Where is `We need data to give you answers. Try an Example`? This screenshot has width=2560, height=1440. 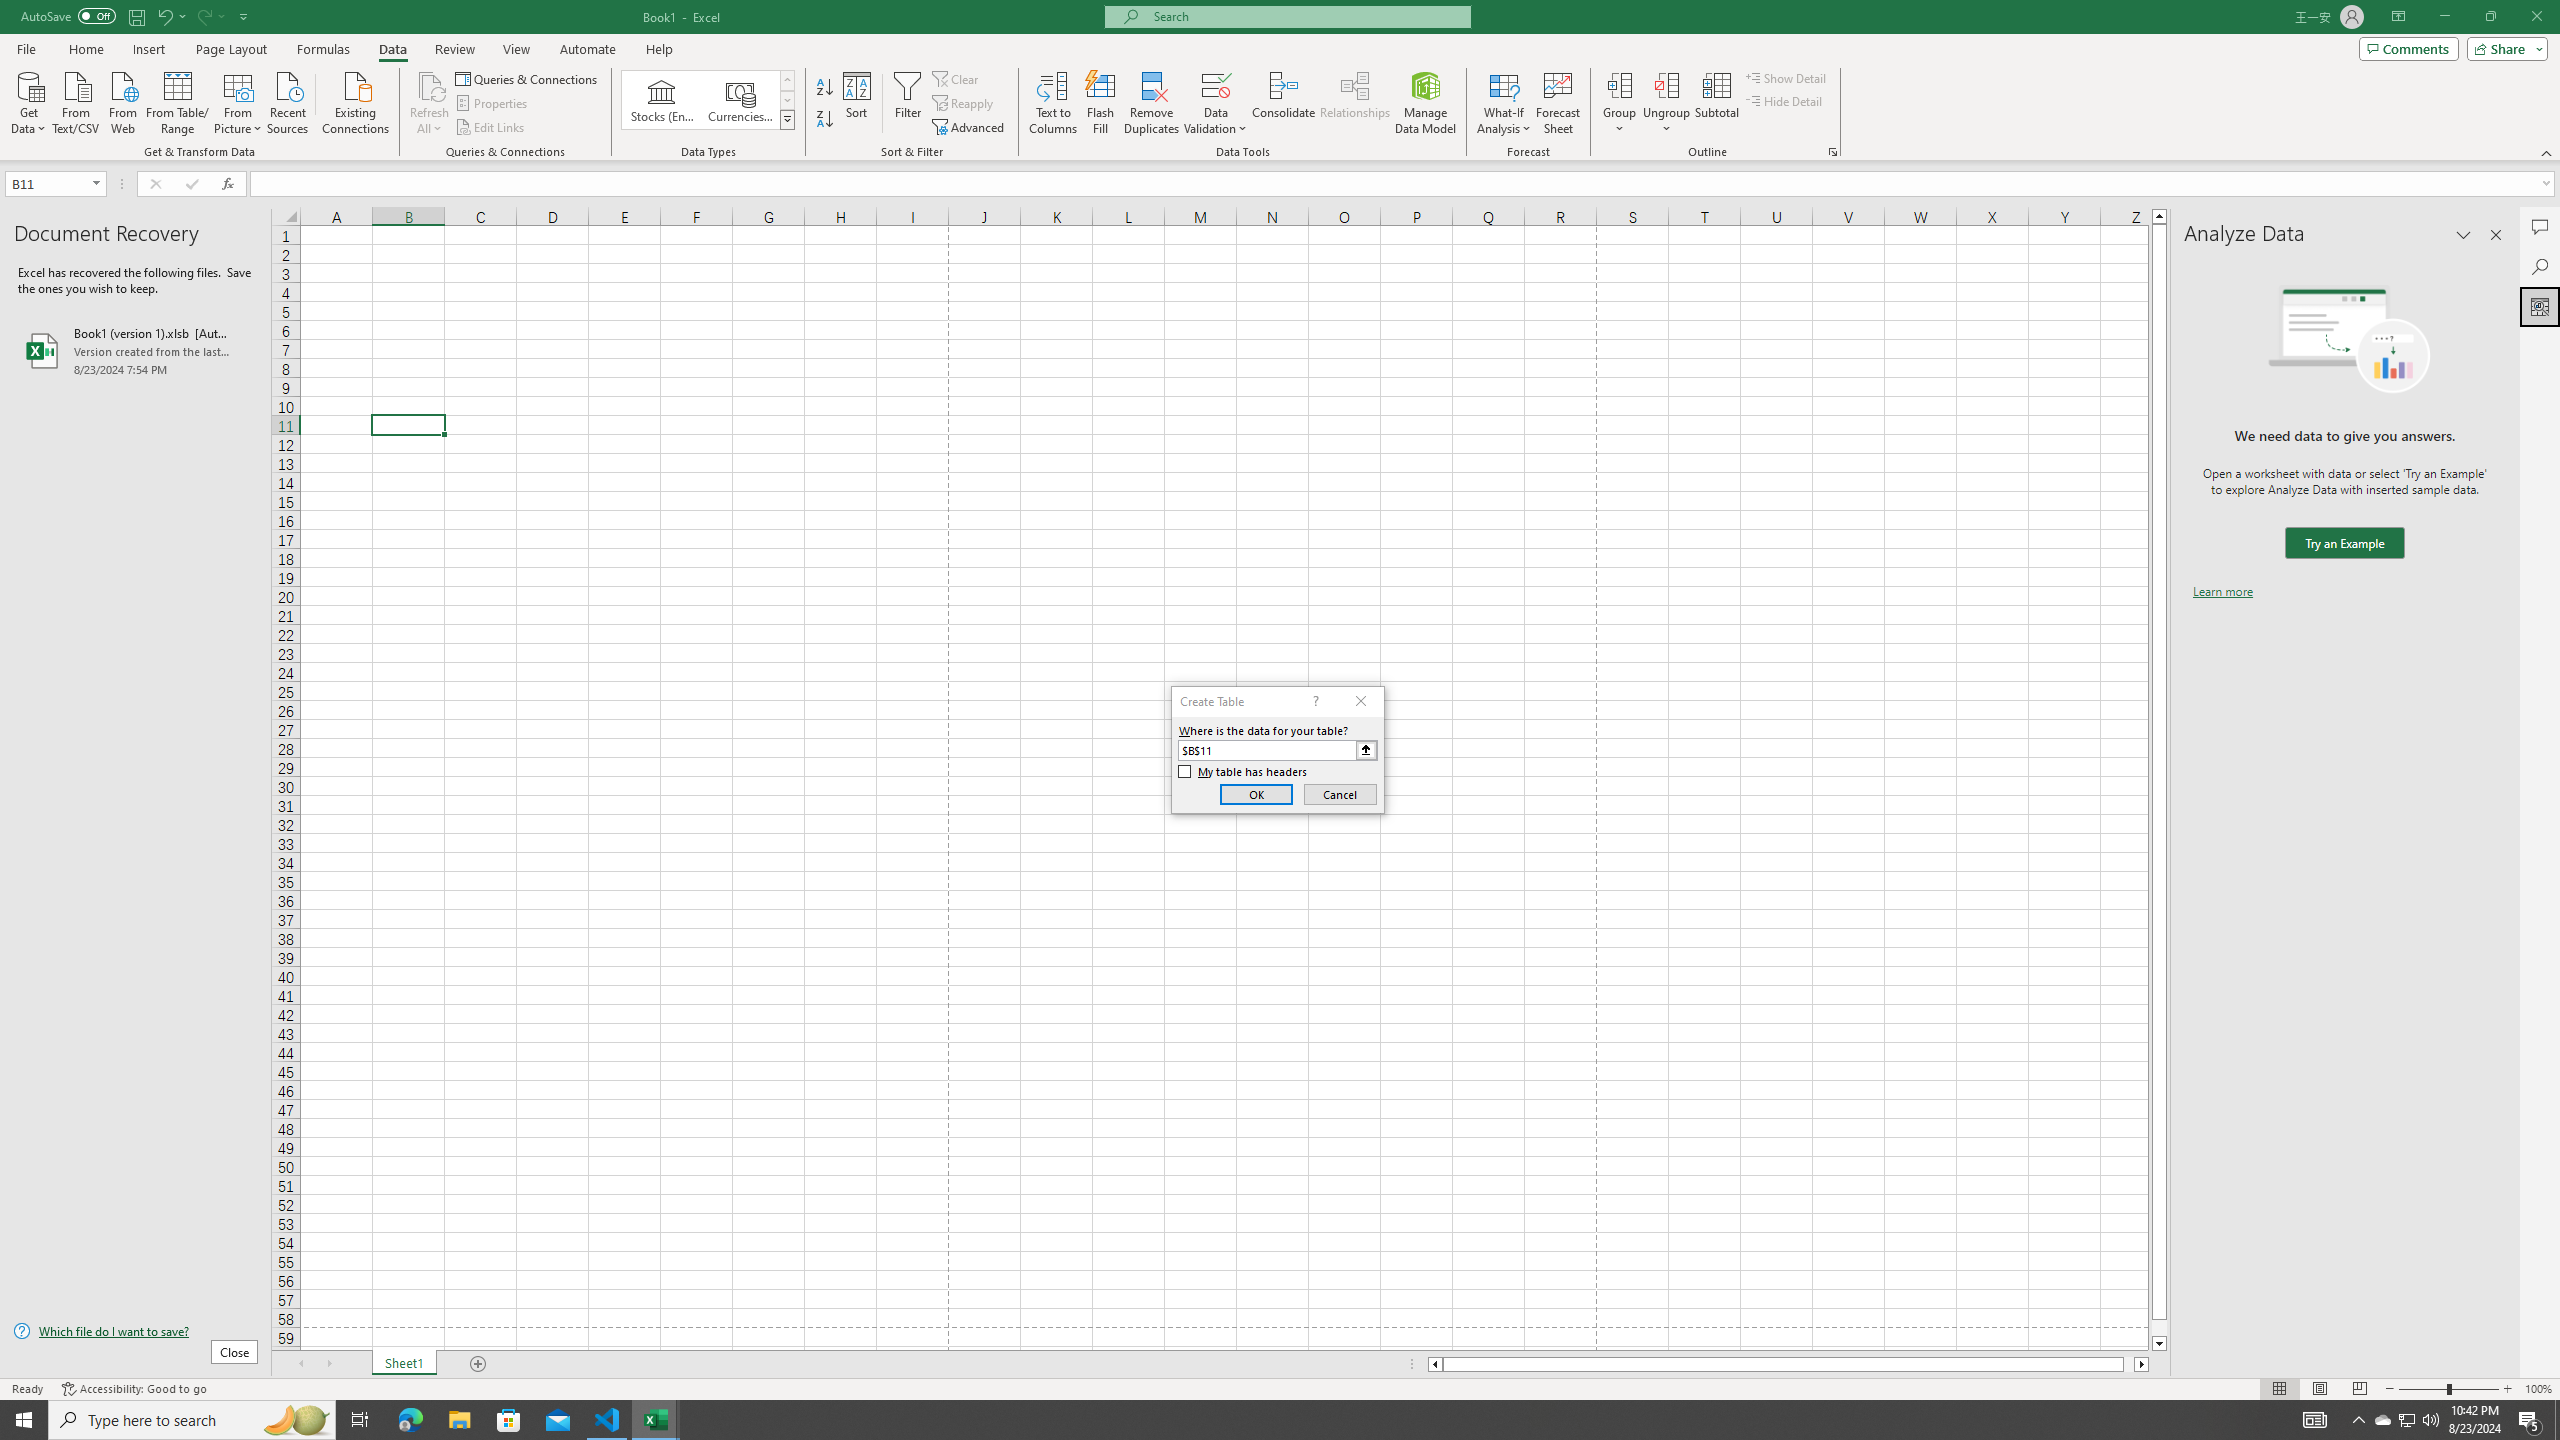 We need data to give you answers. Try an Example is located at coordinates (2344, 544).